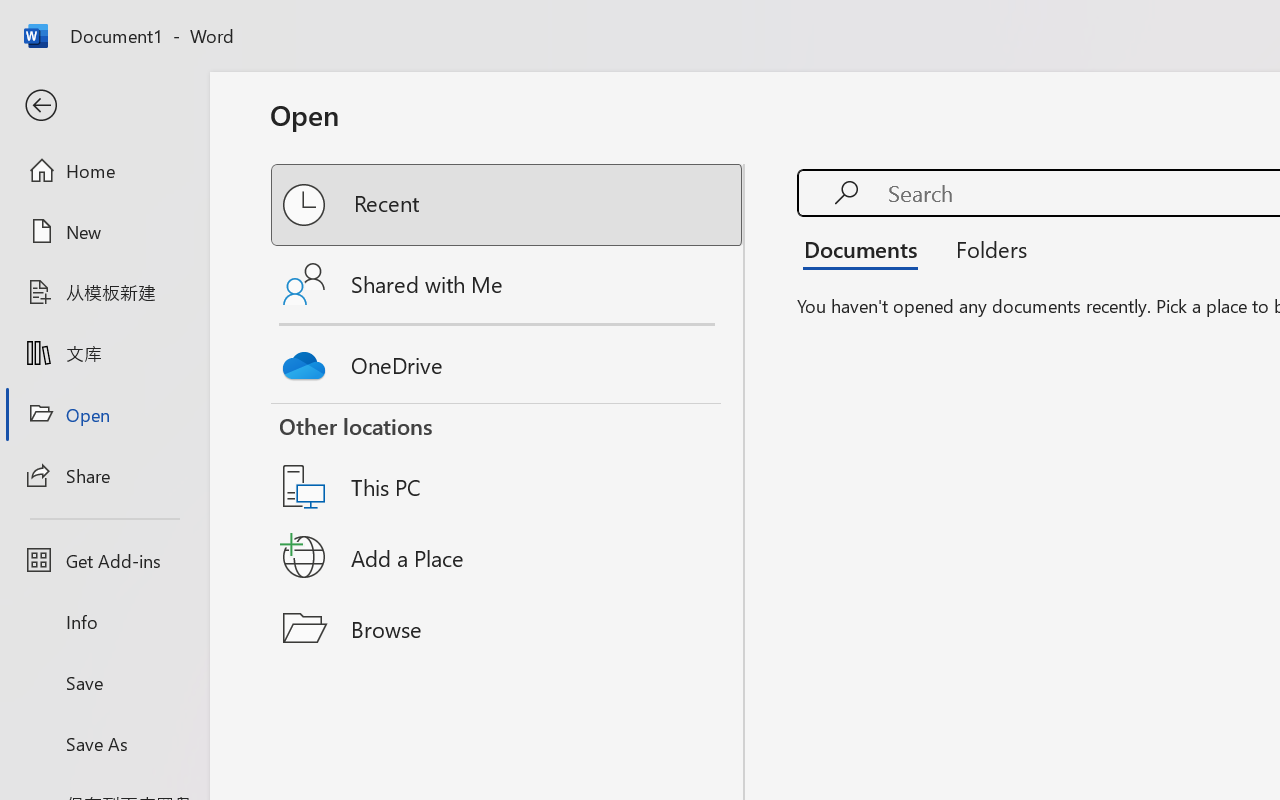 This screenshot has height=800, width=1280. Describe the element at coordinates (104, 106) in the screenshot. I see `Back` at that location.